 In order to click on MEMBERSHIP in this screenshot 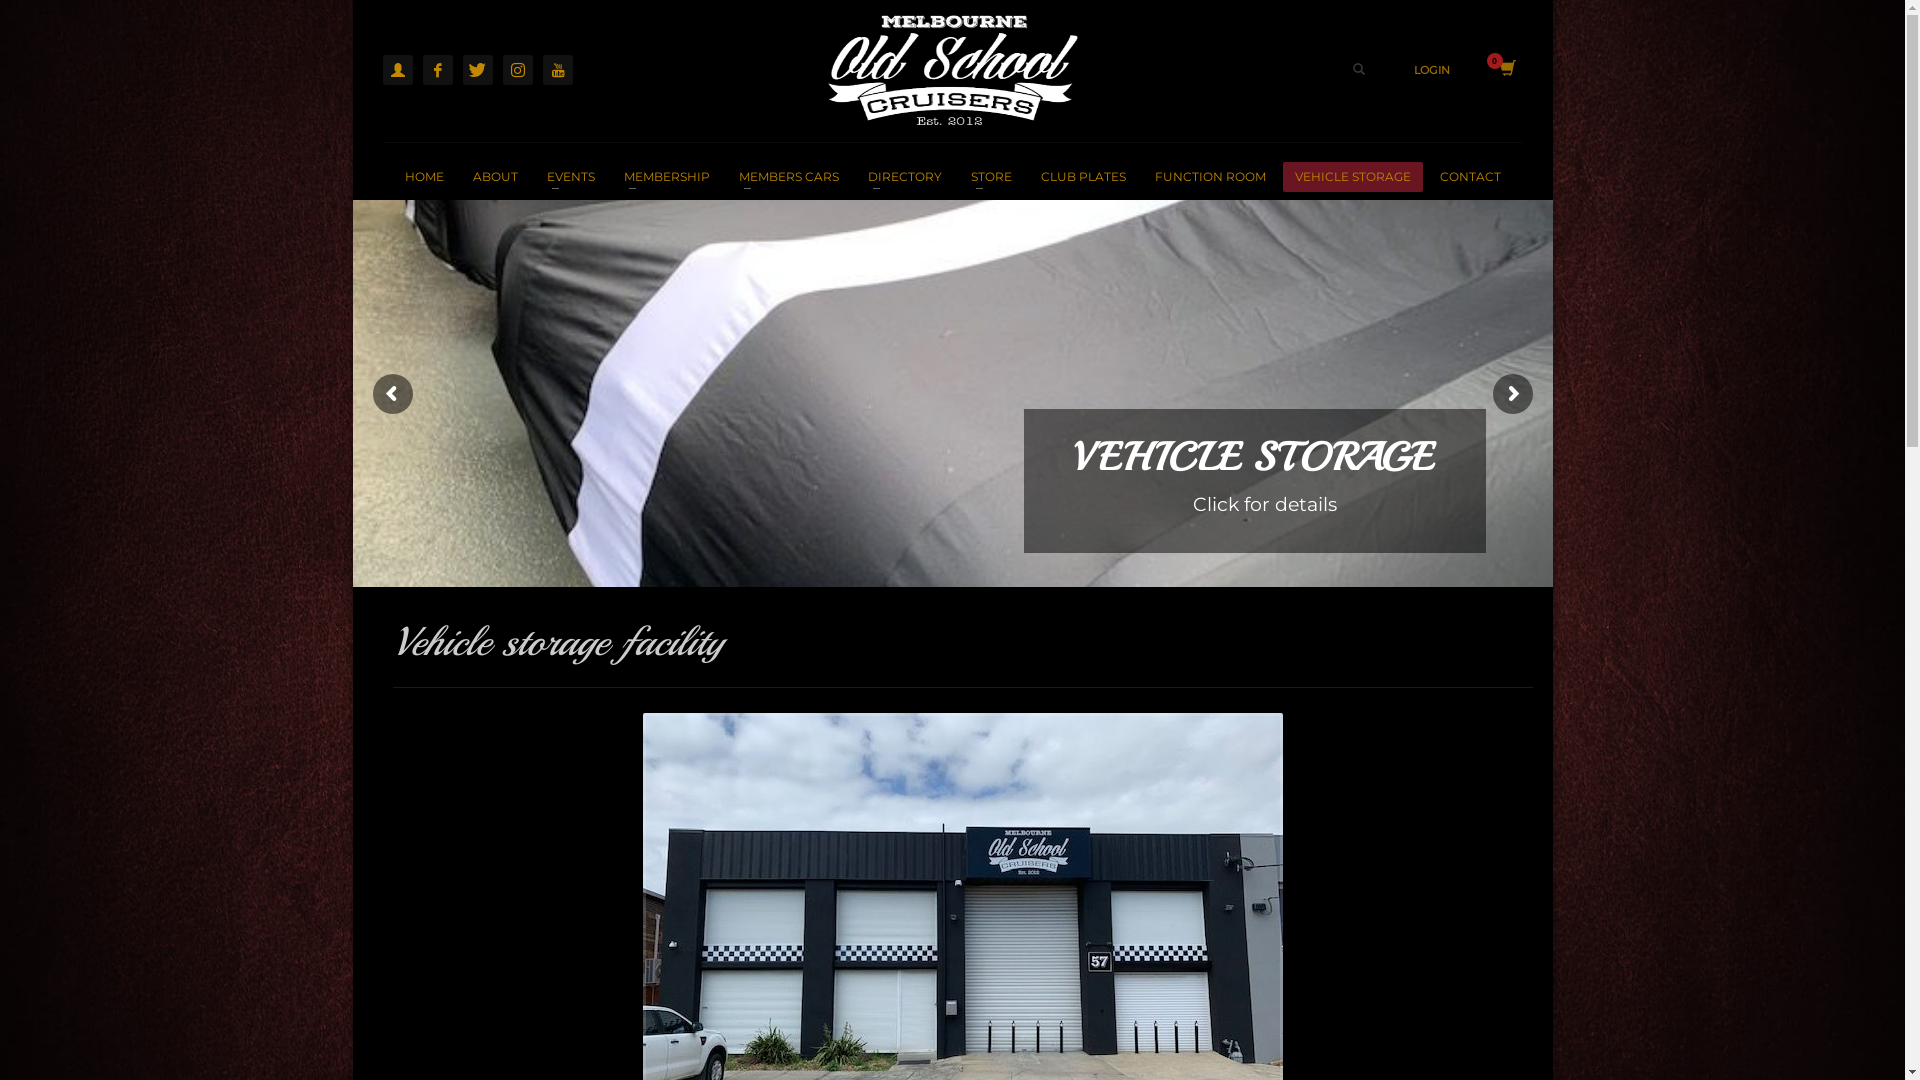, I will do `click(667, 176)`.